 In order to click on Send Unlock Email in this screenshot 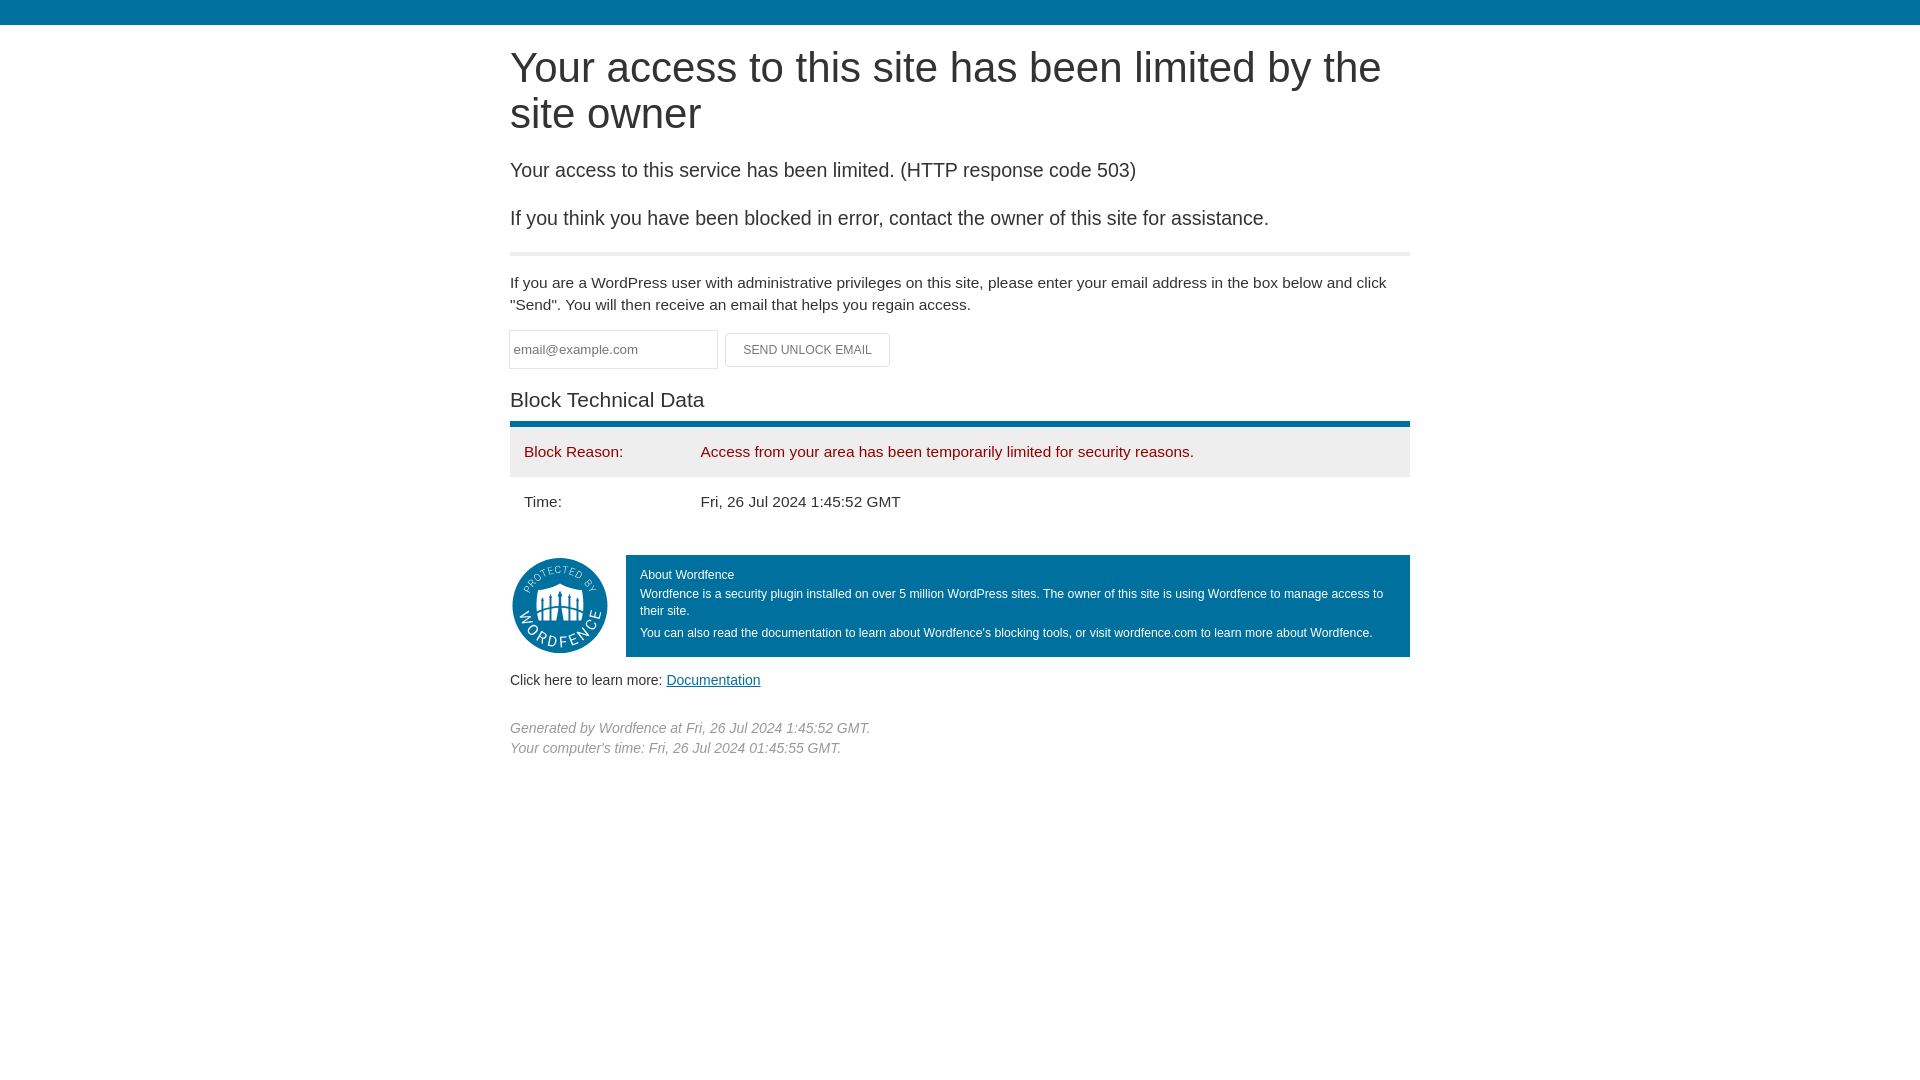, I will do `click(808, 350)`.